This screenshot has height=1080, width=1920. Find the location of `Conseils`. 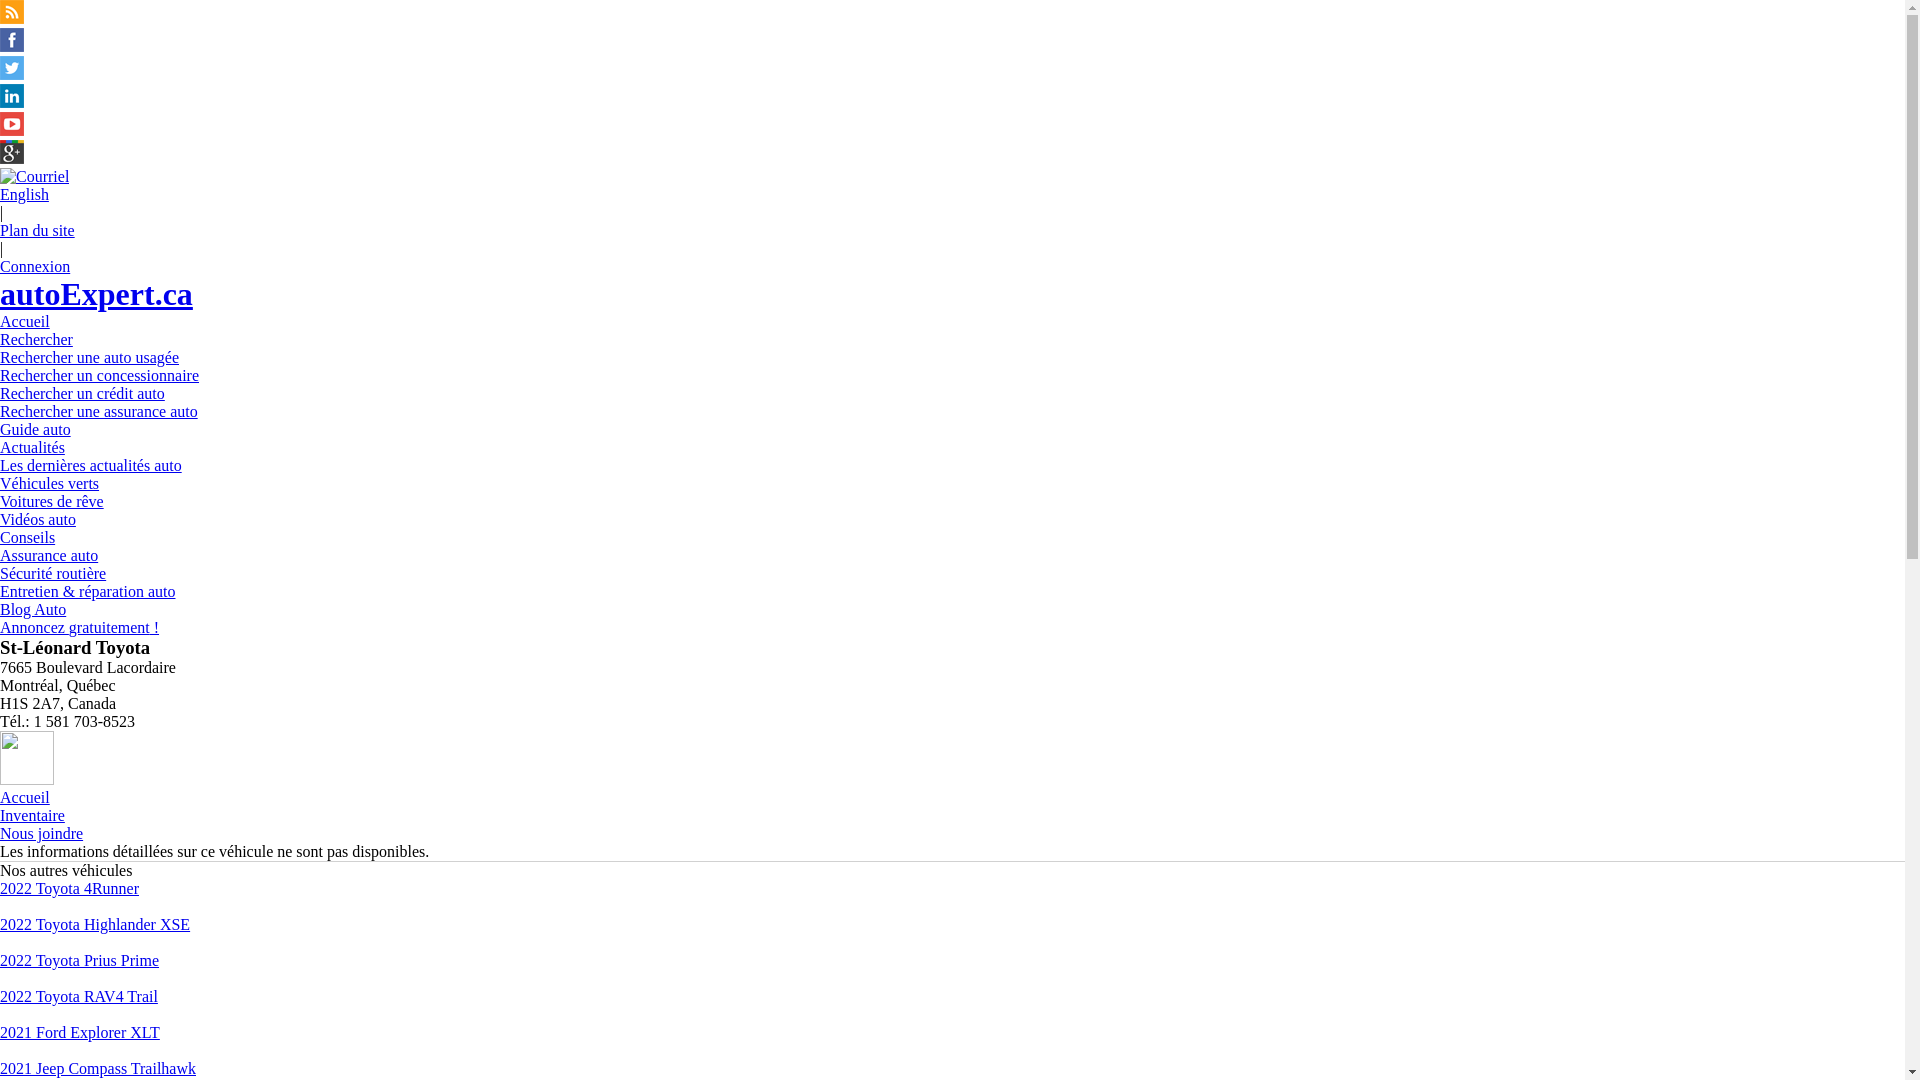

Conseils is located at coordinates (28, 538).